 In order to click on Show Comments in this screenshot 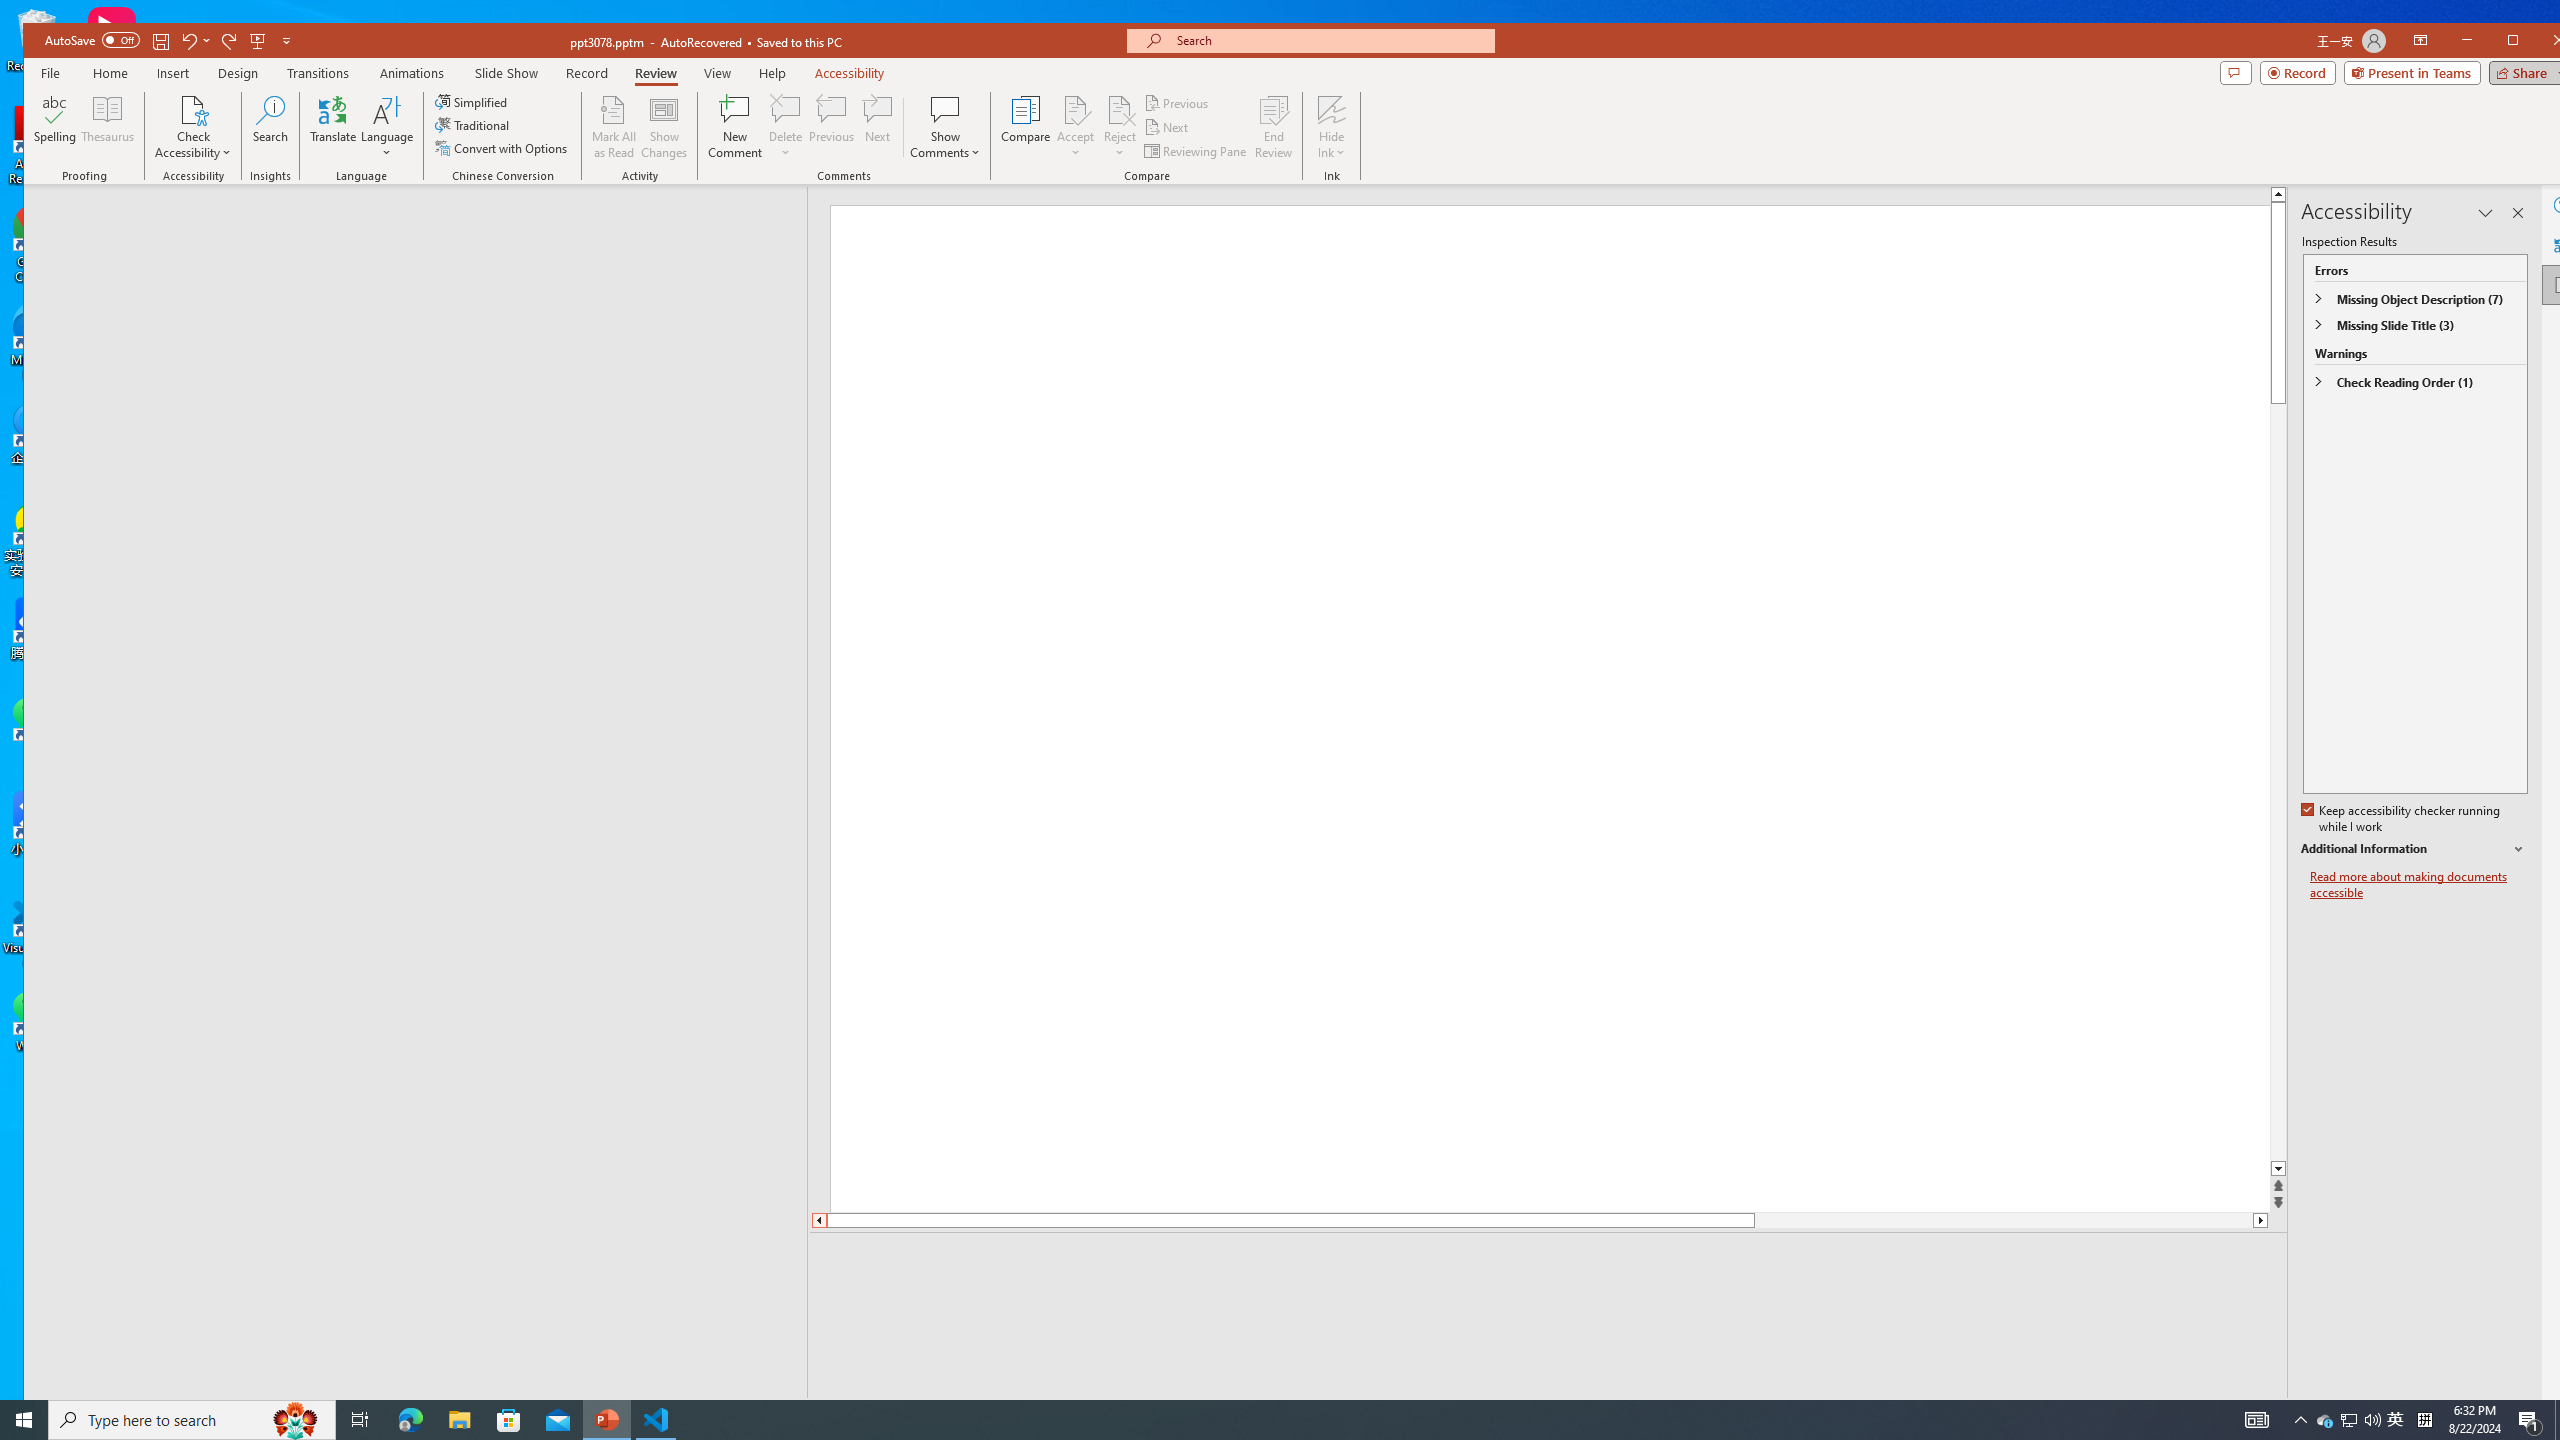, I will do `click(946, 127)`.